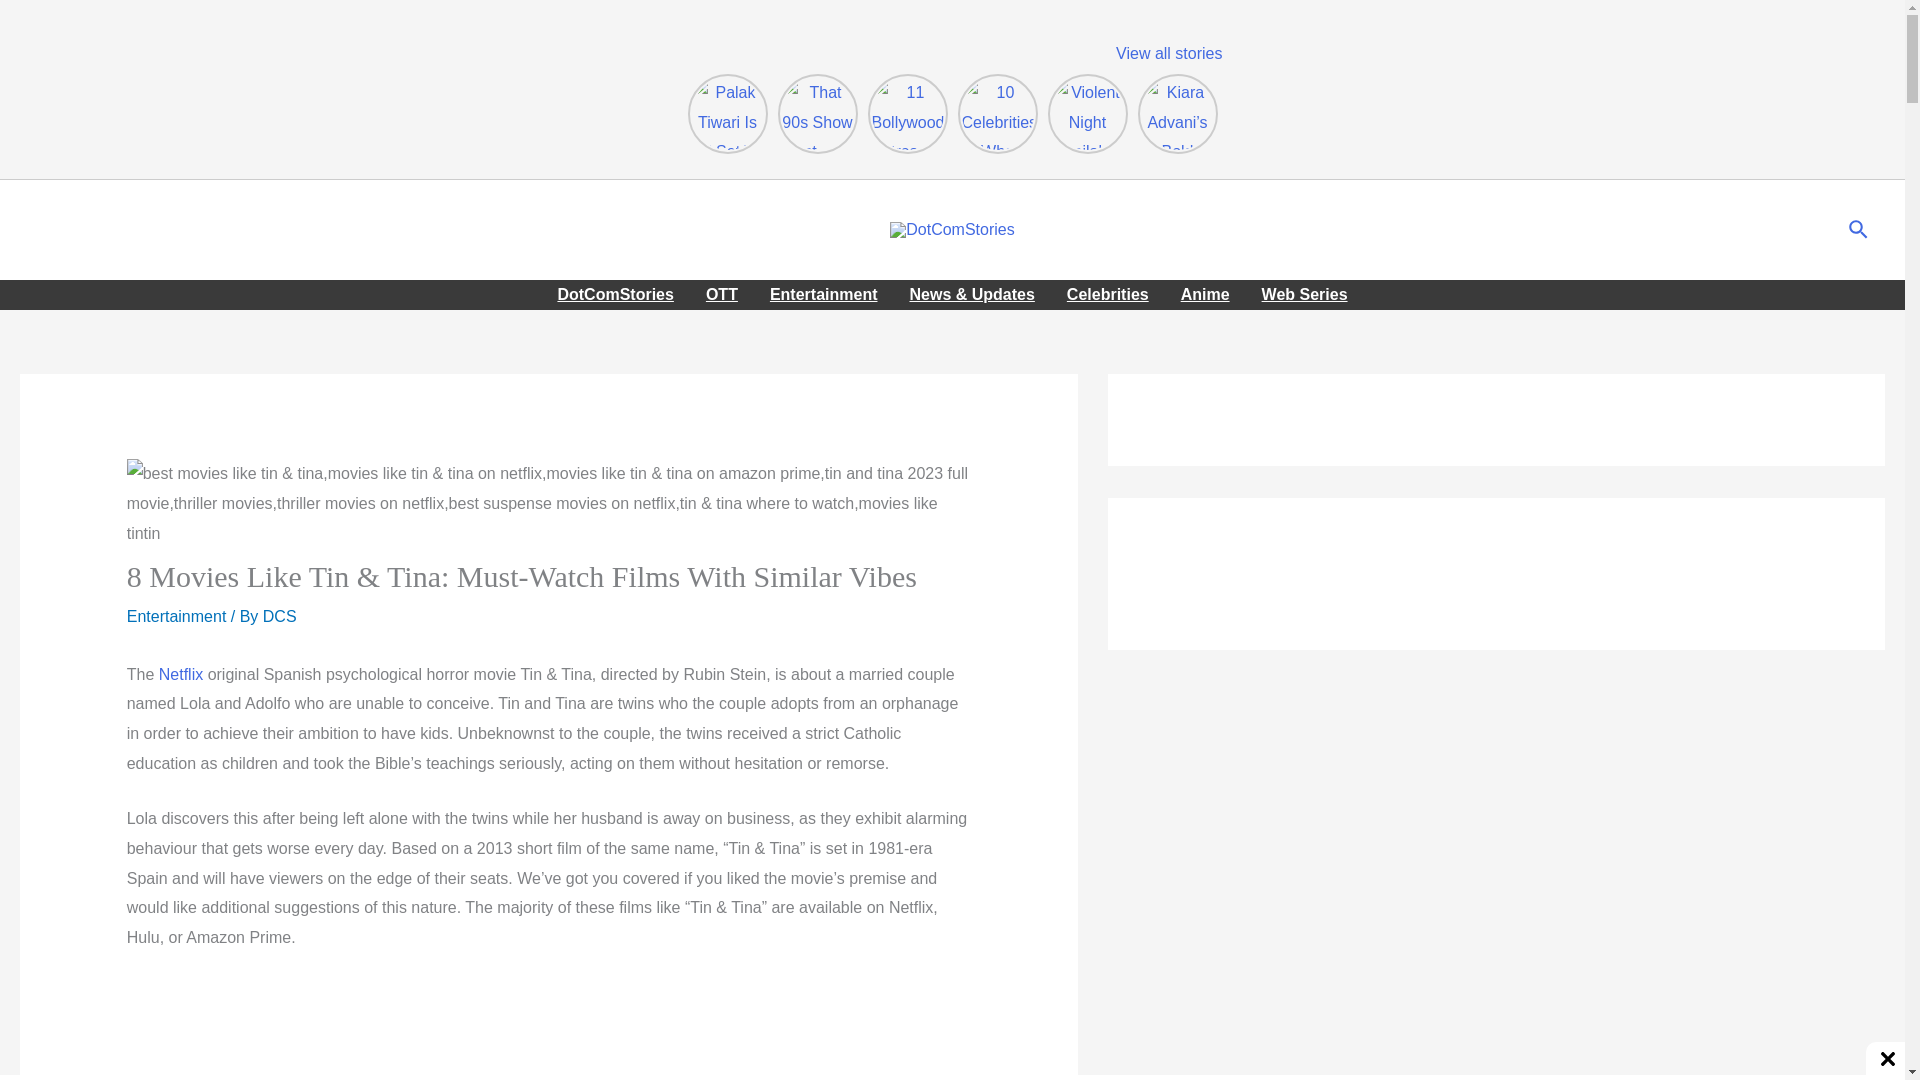 The width and height of the screenshot is (1920, 1080). What do you see at coordinates (1304, 294) in the screenshot?
I see `Web Series` at bounding box center [1304, 294].